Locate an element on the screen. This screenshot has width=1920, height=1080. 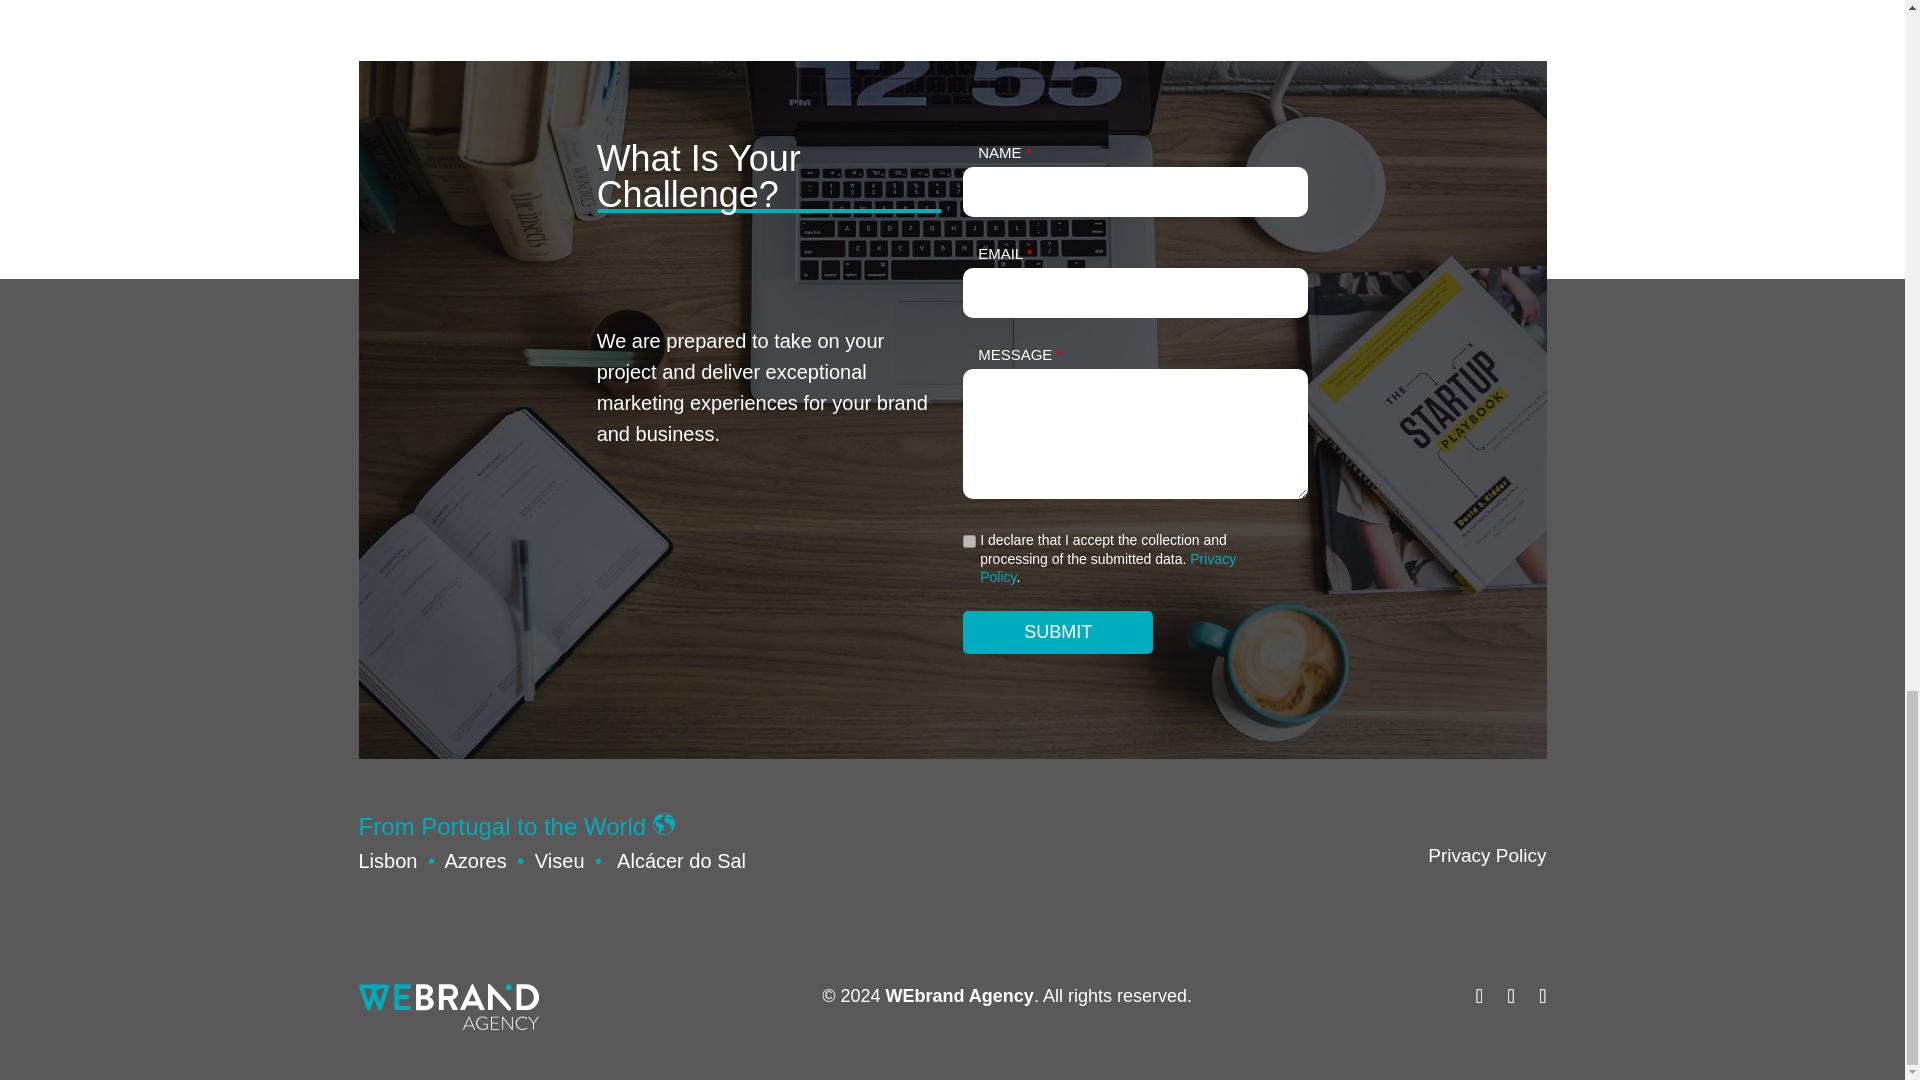
WEbrand Agency is located at coordinates (960, 996).